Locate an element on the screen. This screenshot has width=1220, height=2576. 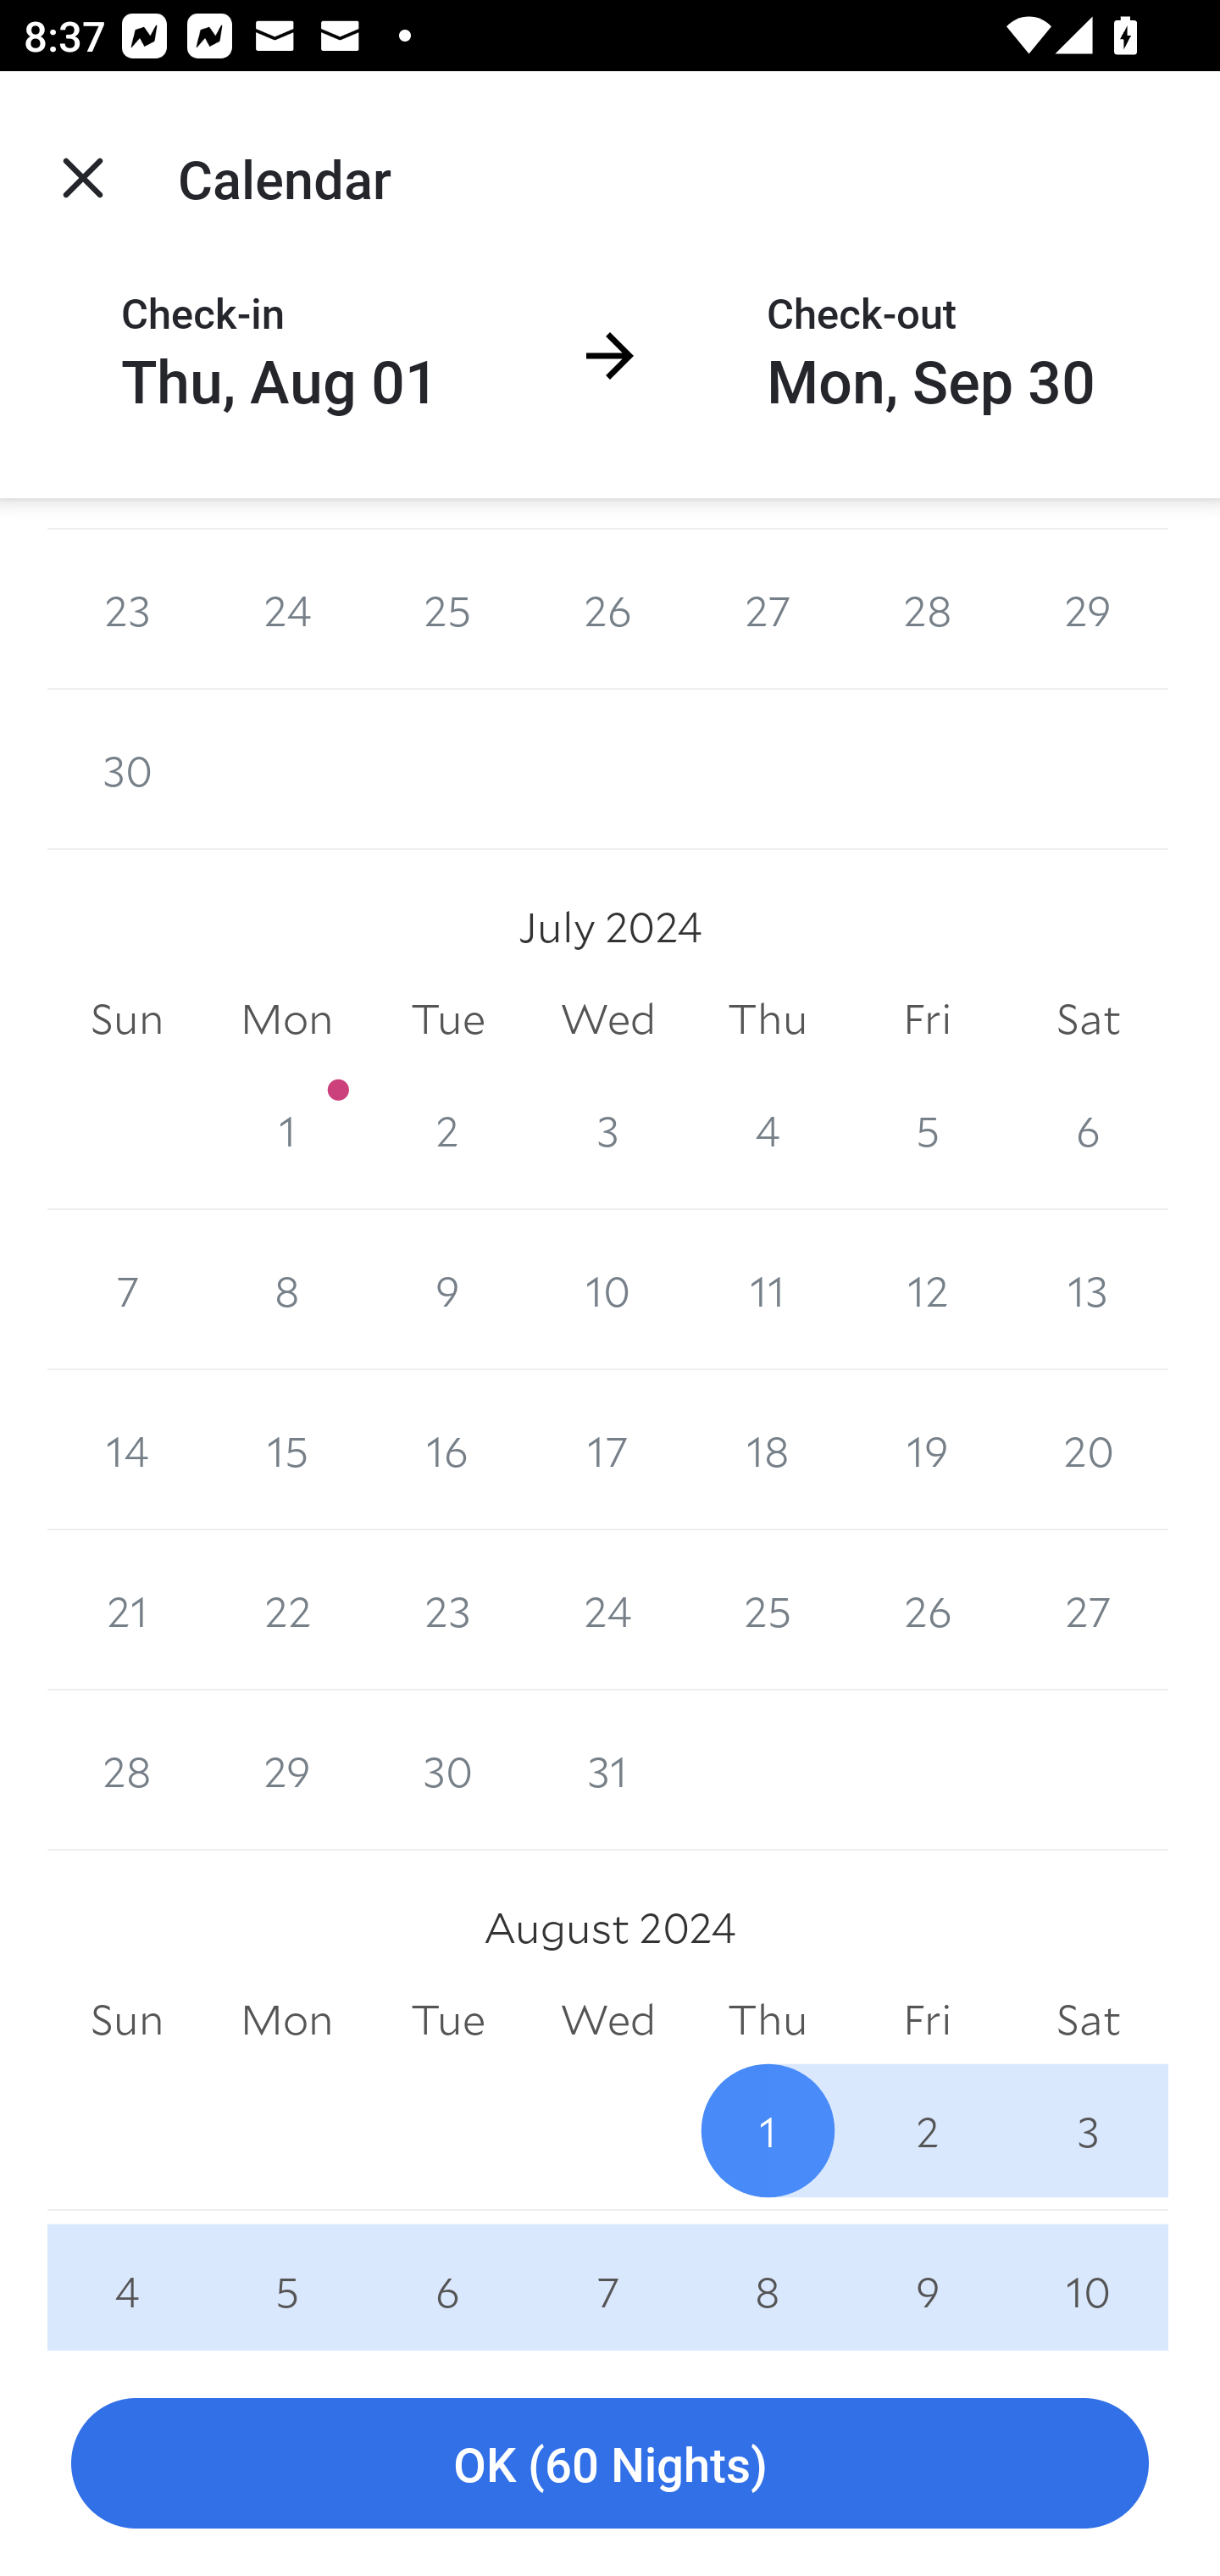
20 20 July 2024 is located at coordinates (1088, 1450).